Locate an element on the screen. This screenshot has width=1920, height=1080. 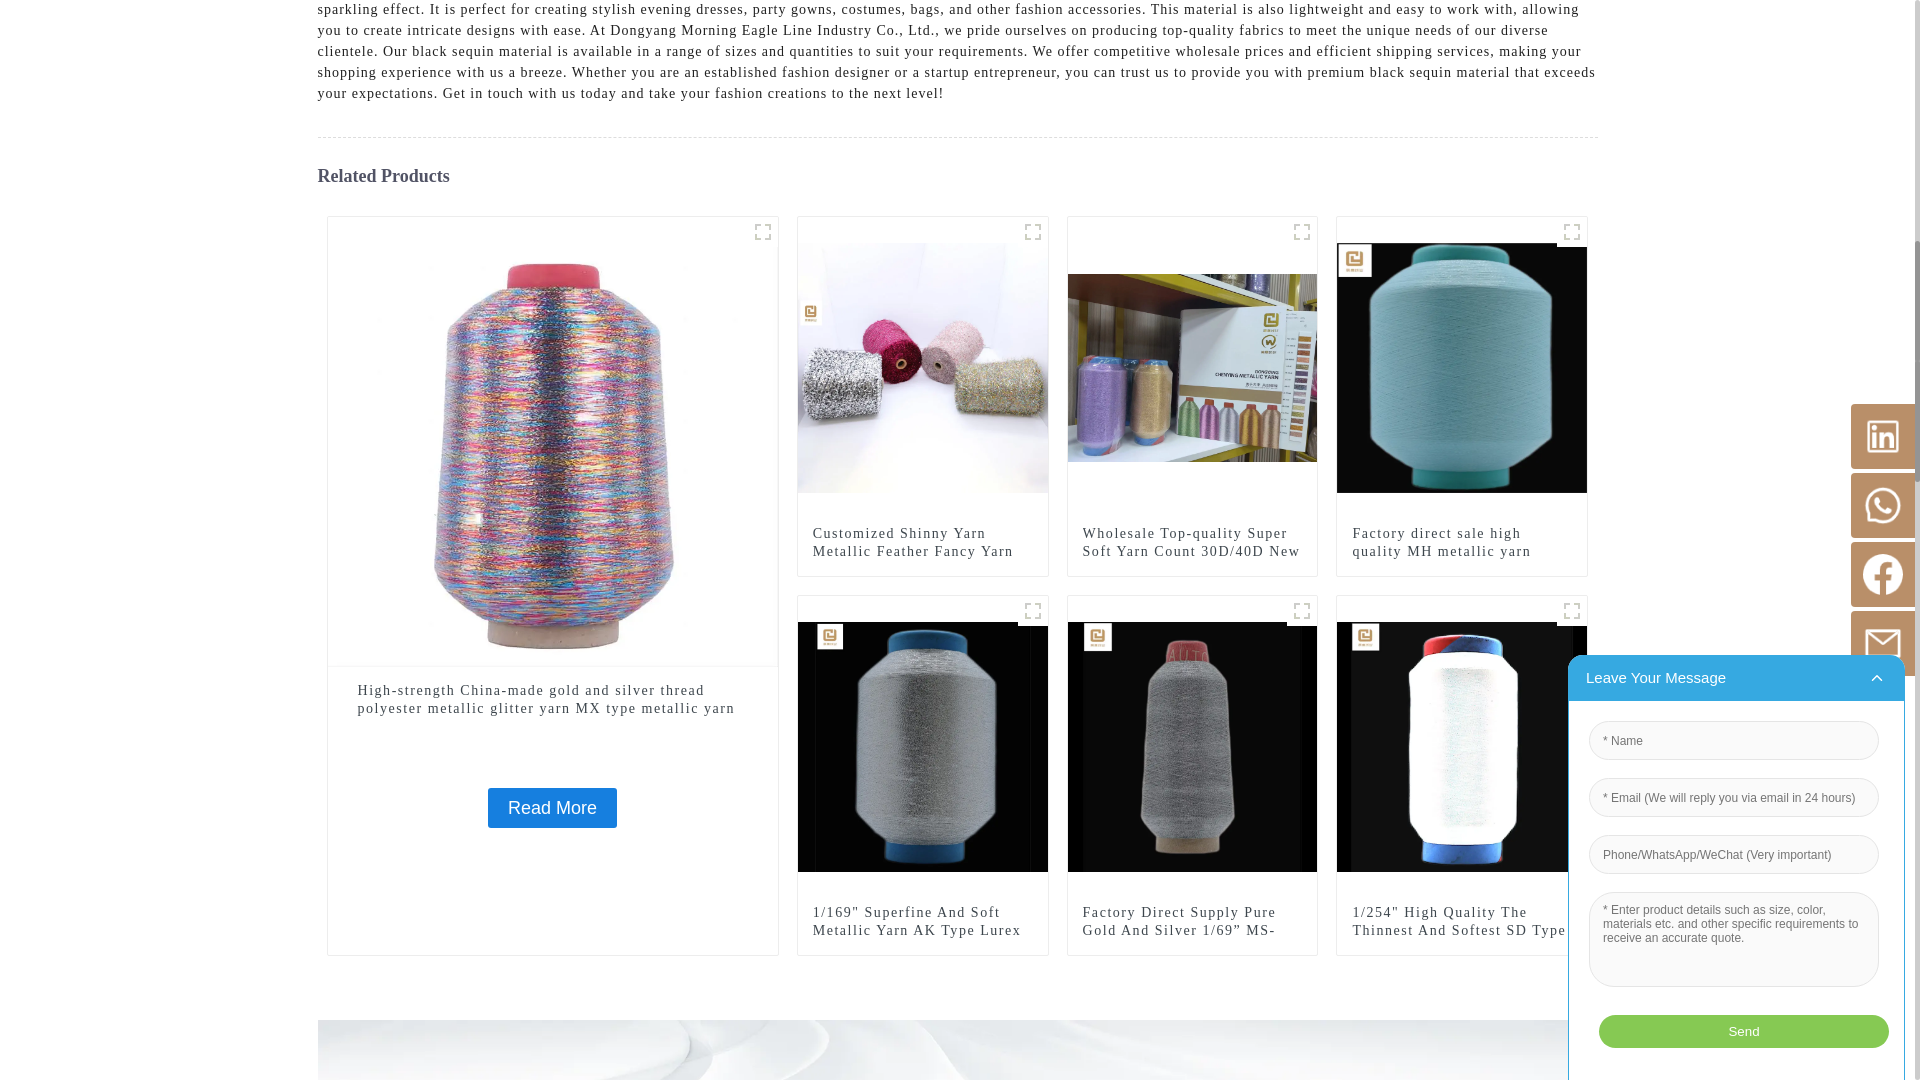
Read More is located at coordinates (552, 808).